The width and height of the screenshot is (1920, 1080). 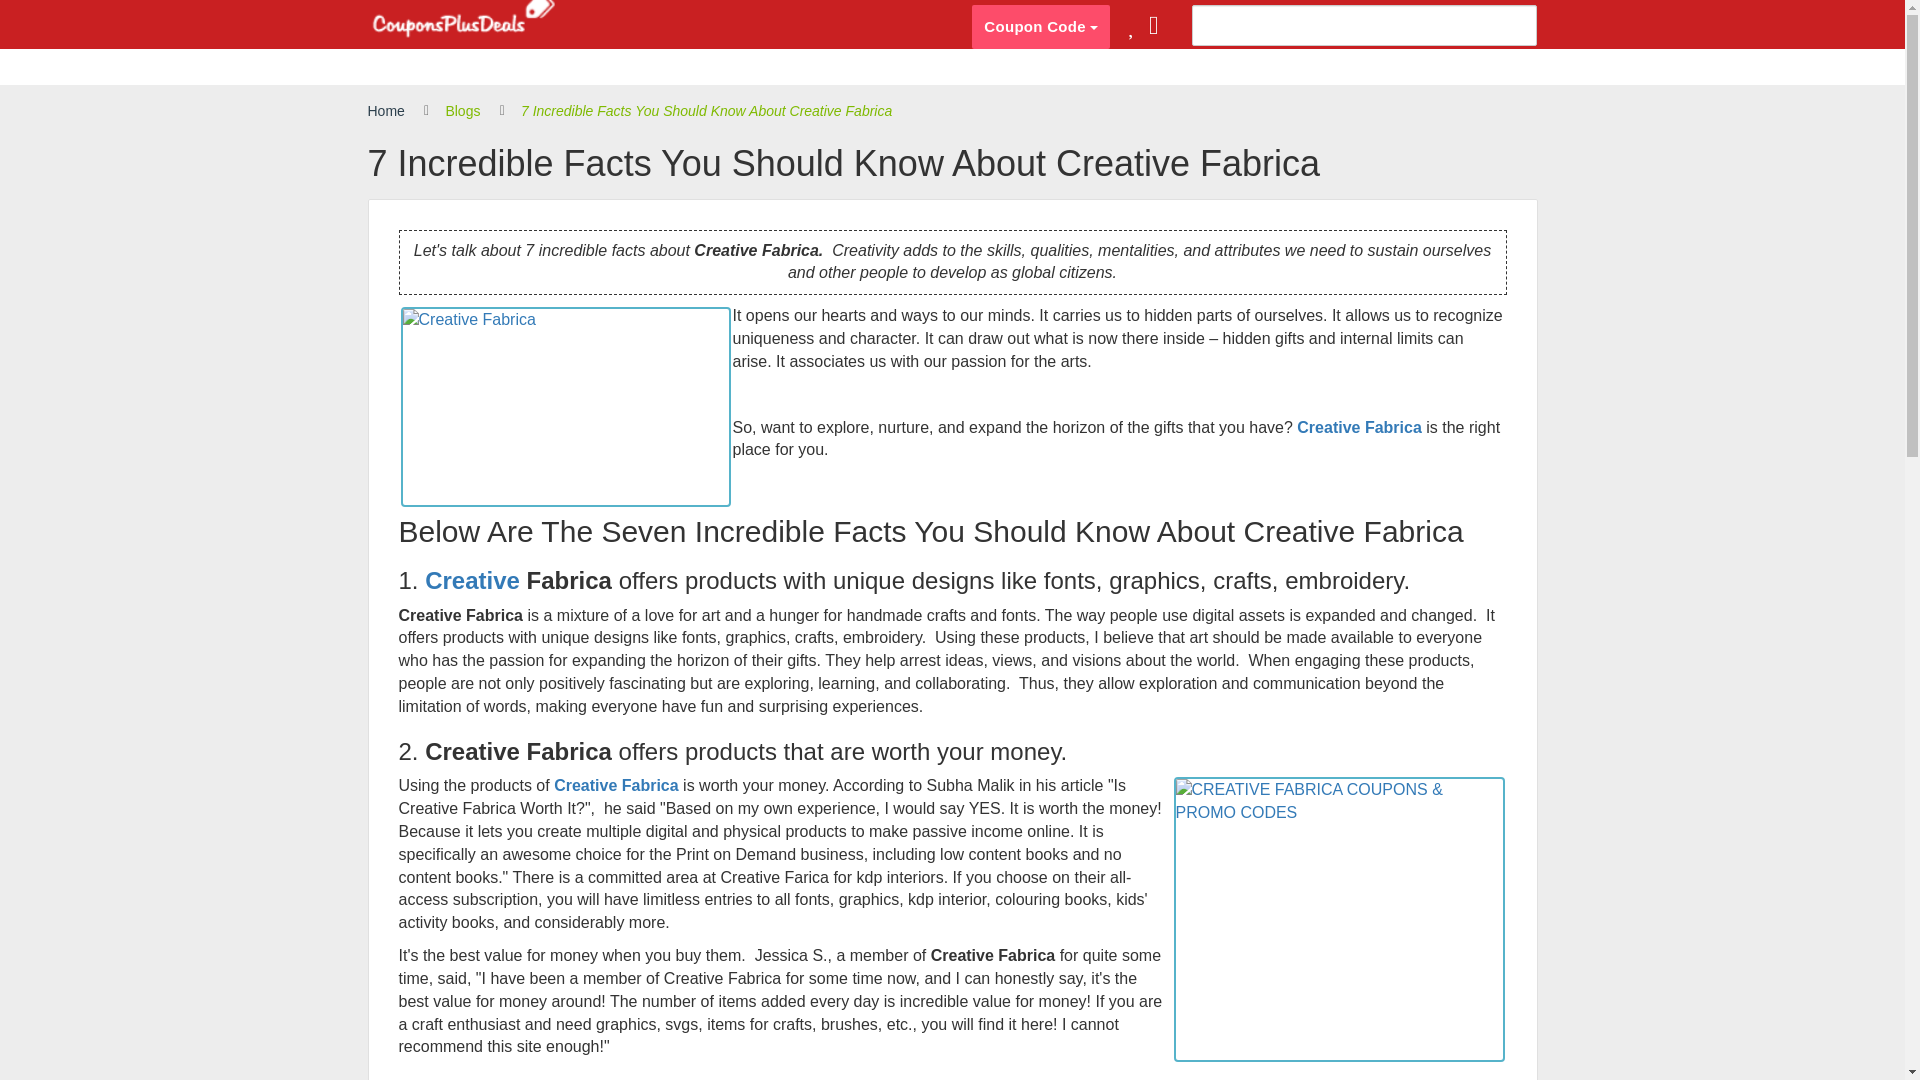 What do you see at coordinates (472, 580) in the screenshot?
I see `Creative` at bounding box center [472, 580].